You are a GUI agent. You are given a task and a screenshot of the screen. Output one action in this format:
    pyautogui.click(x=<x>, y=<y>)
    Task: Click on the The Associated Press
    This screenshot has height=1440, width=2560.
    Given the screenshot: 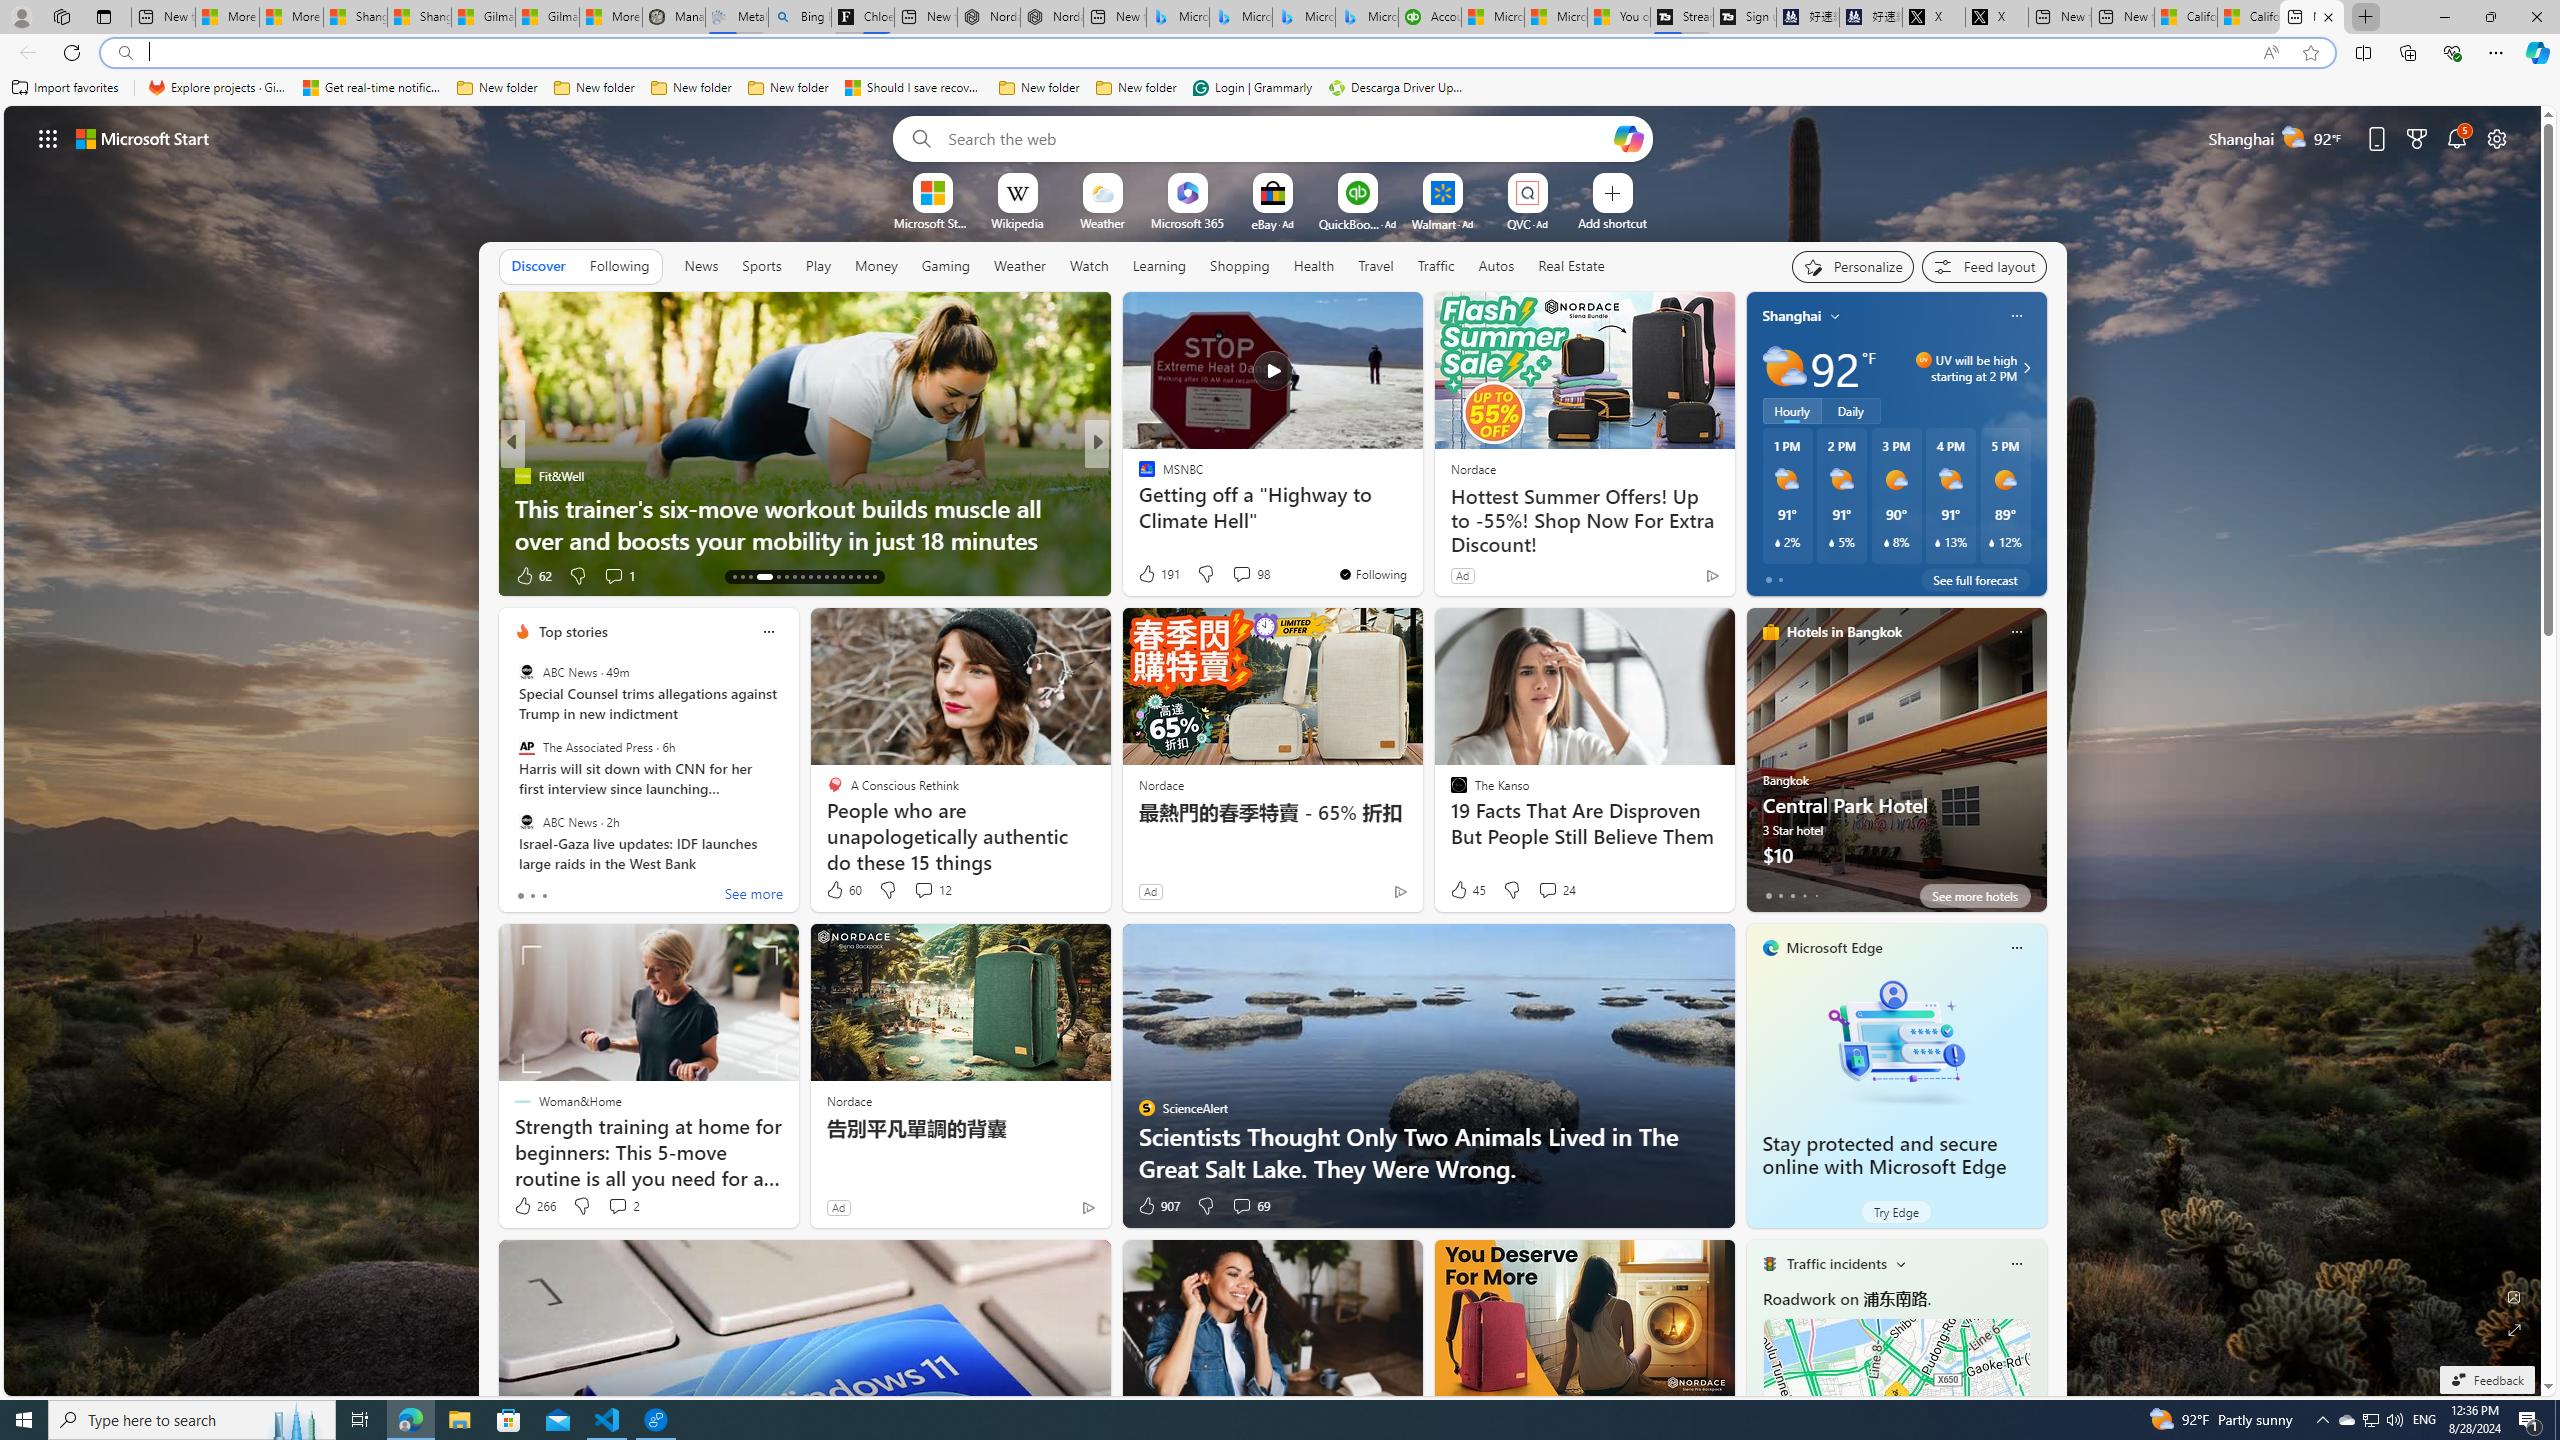 What is the action you would take?
    pyautogui.click(x=526, y=747)
    